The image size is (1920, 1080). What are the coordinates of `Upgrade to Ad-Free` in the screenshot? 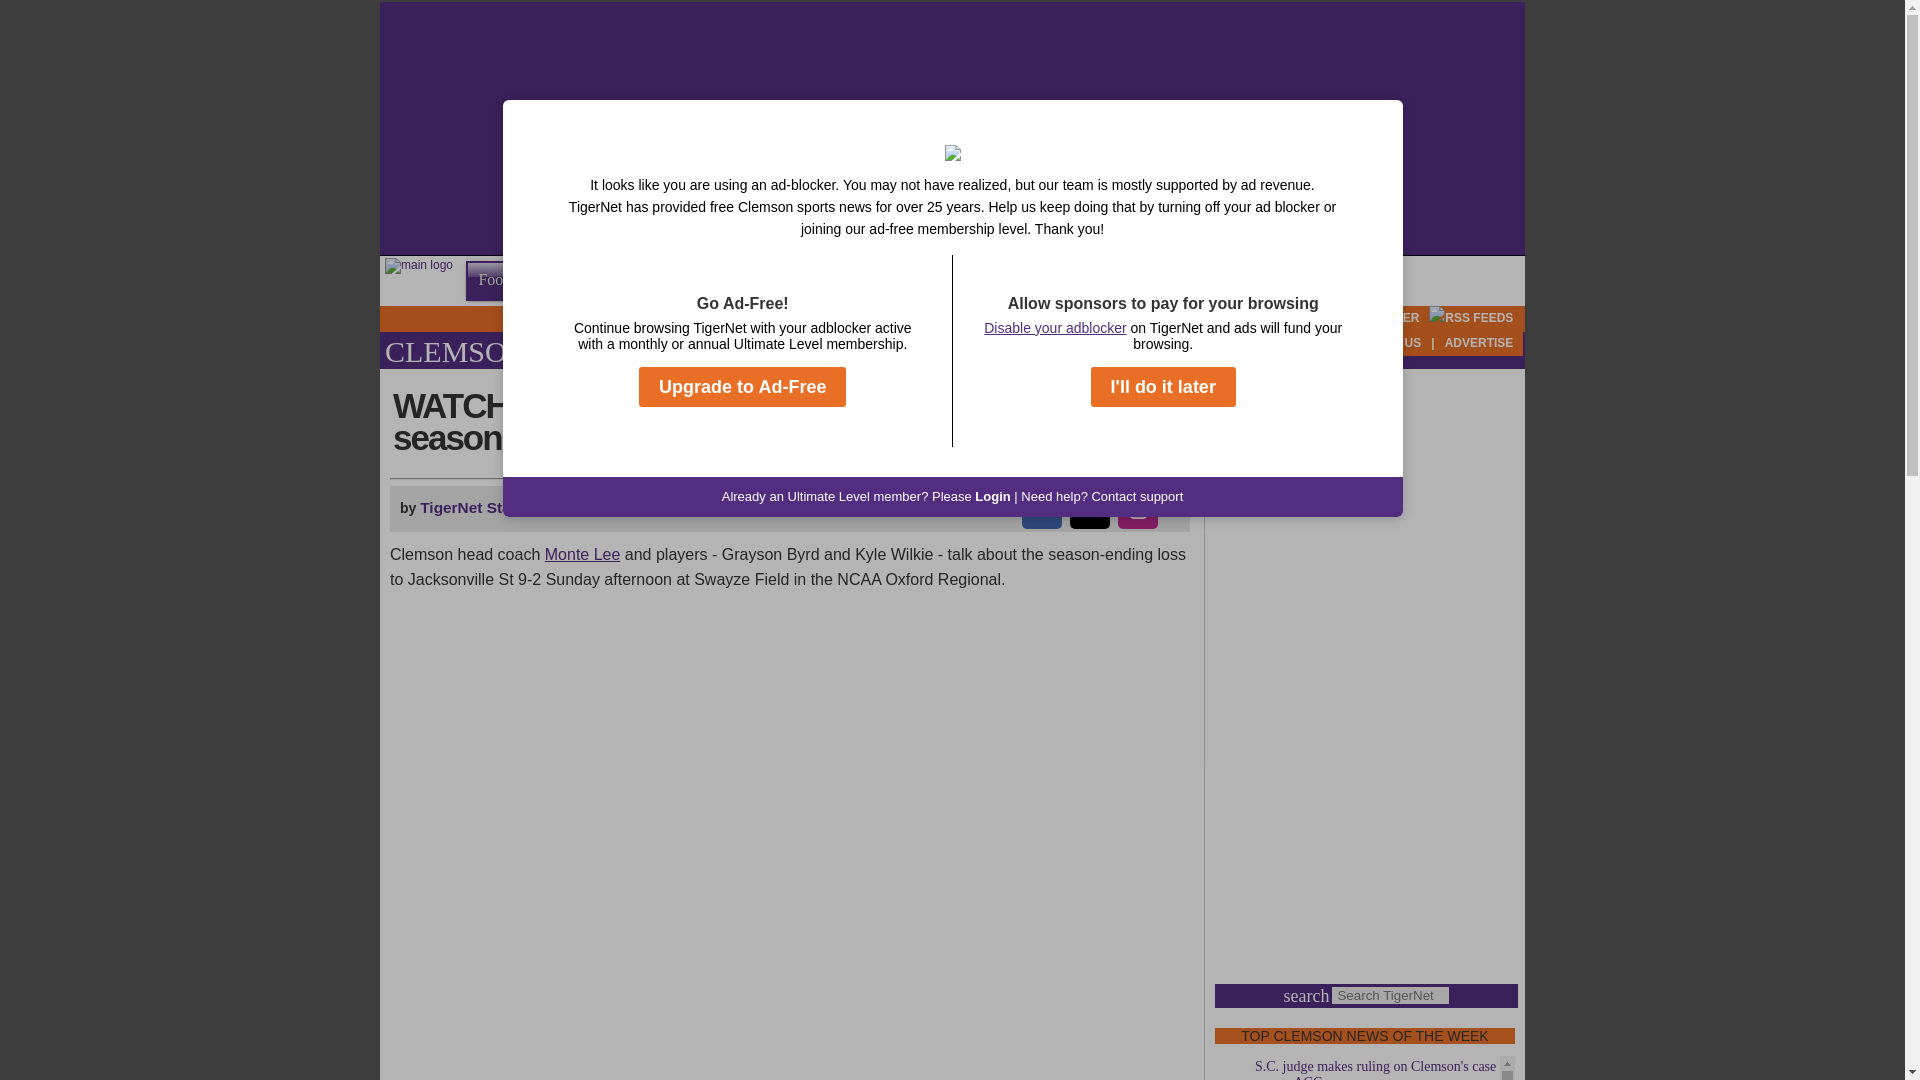 It's located at (742, 386).